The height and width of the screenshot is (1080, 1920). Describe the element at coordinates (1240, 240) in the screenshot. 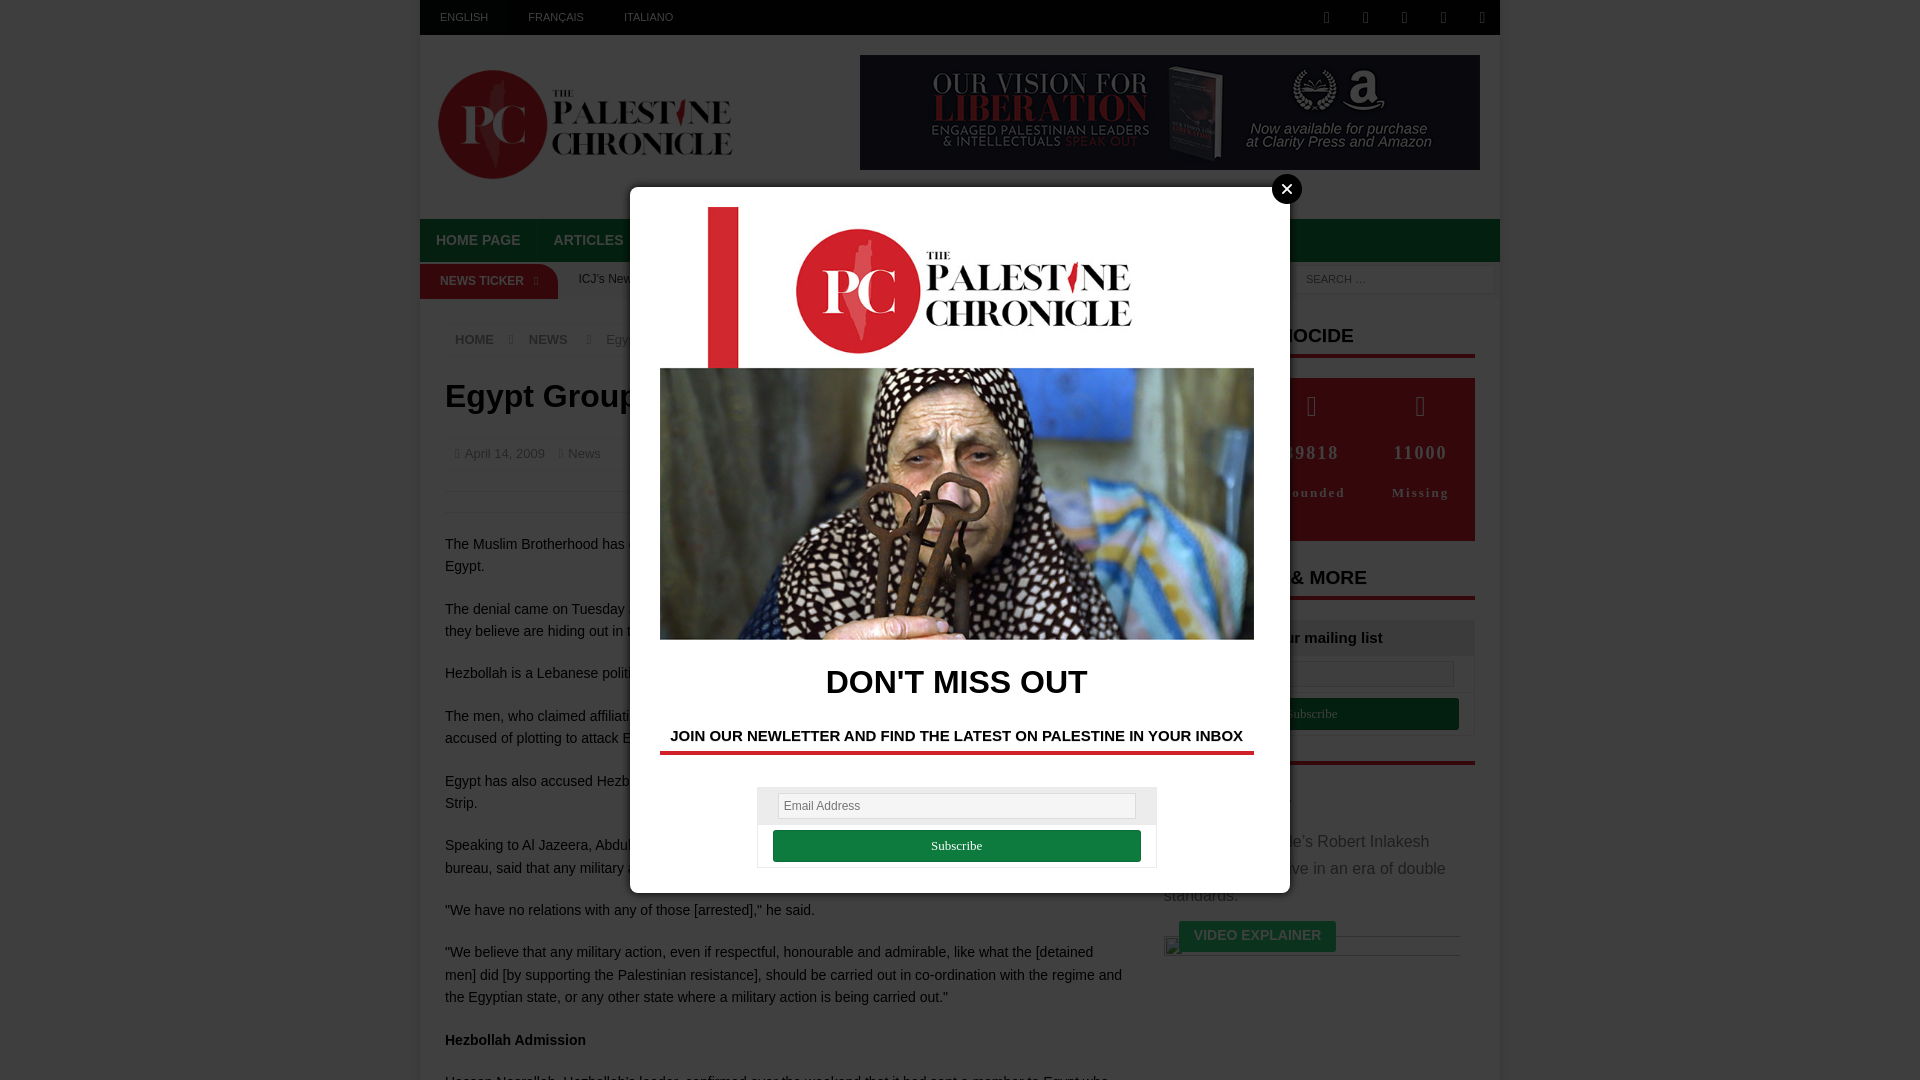

I see `CONTACT US` at that location.